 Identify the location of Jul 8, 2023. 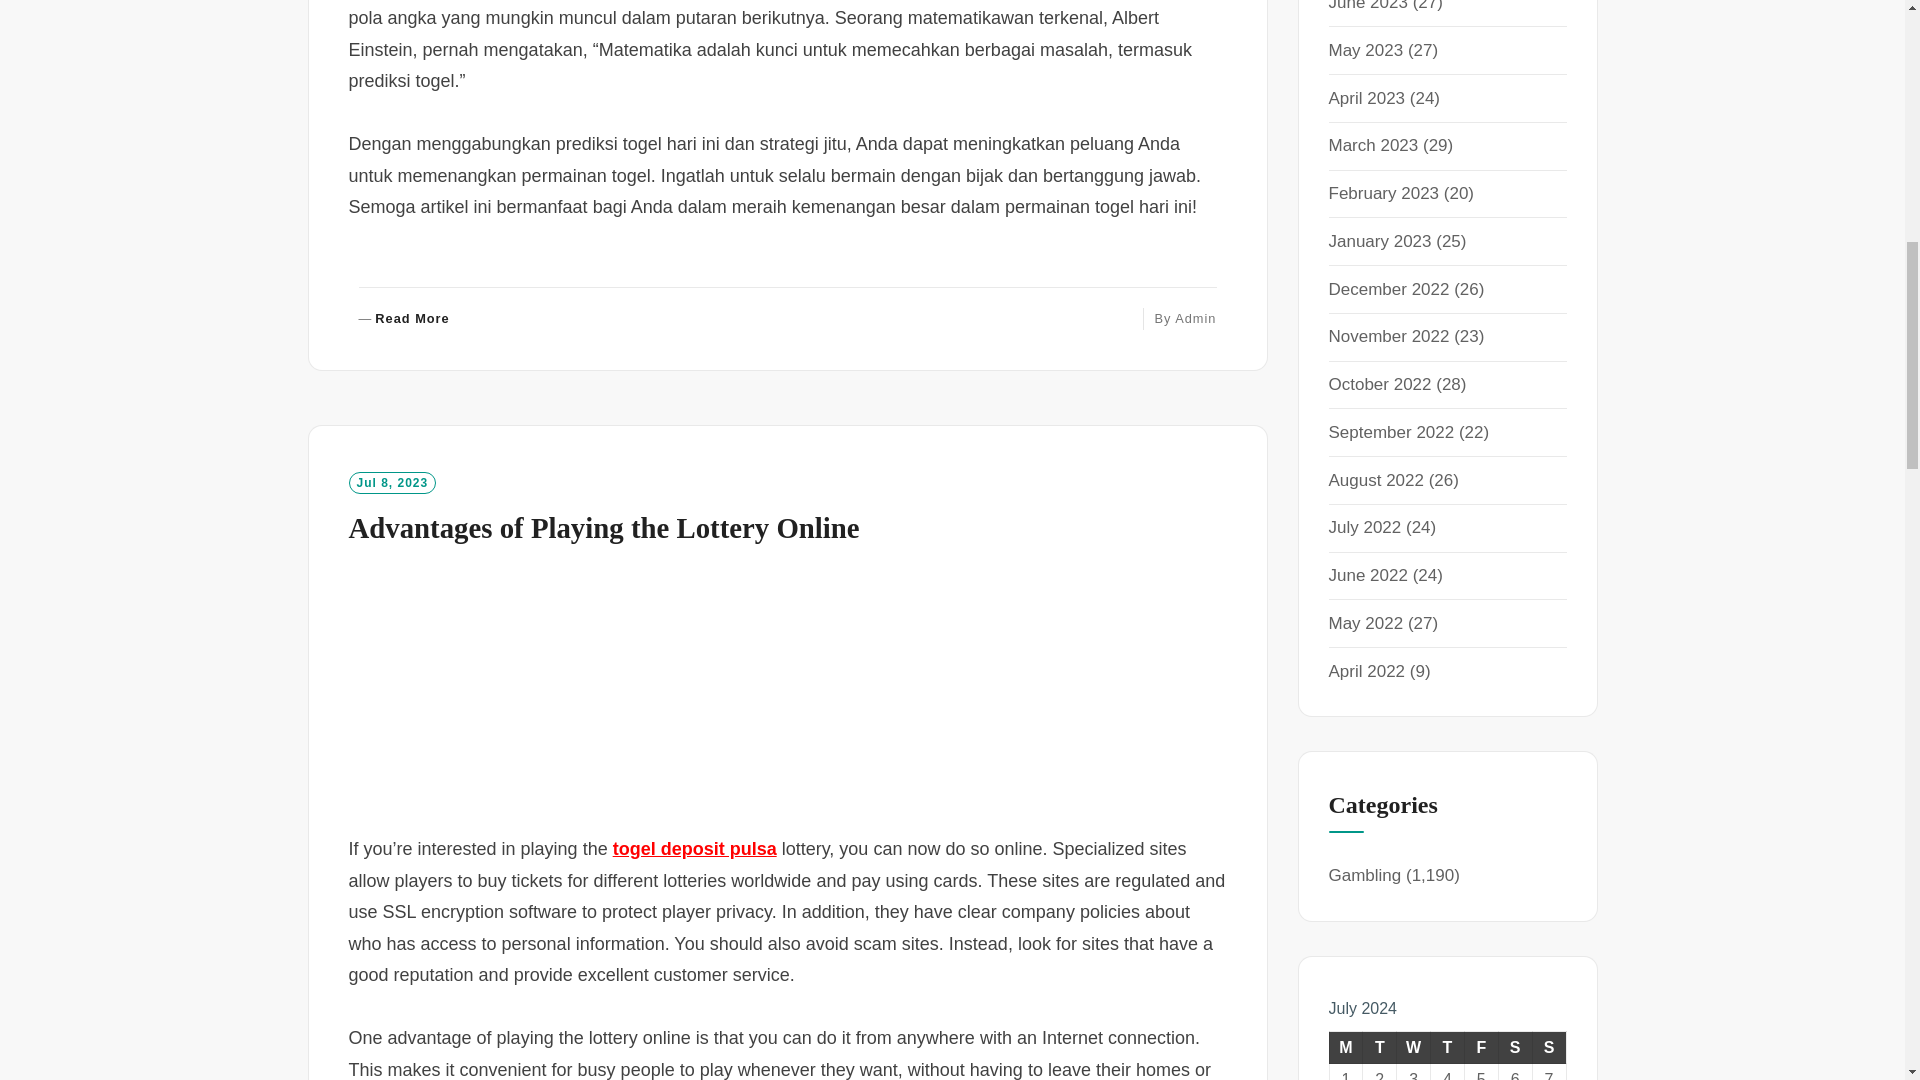
(602, 528).